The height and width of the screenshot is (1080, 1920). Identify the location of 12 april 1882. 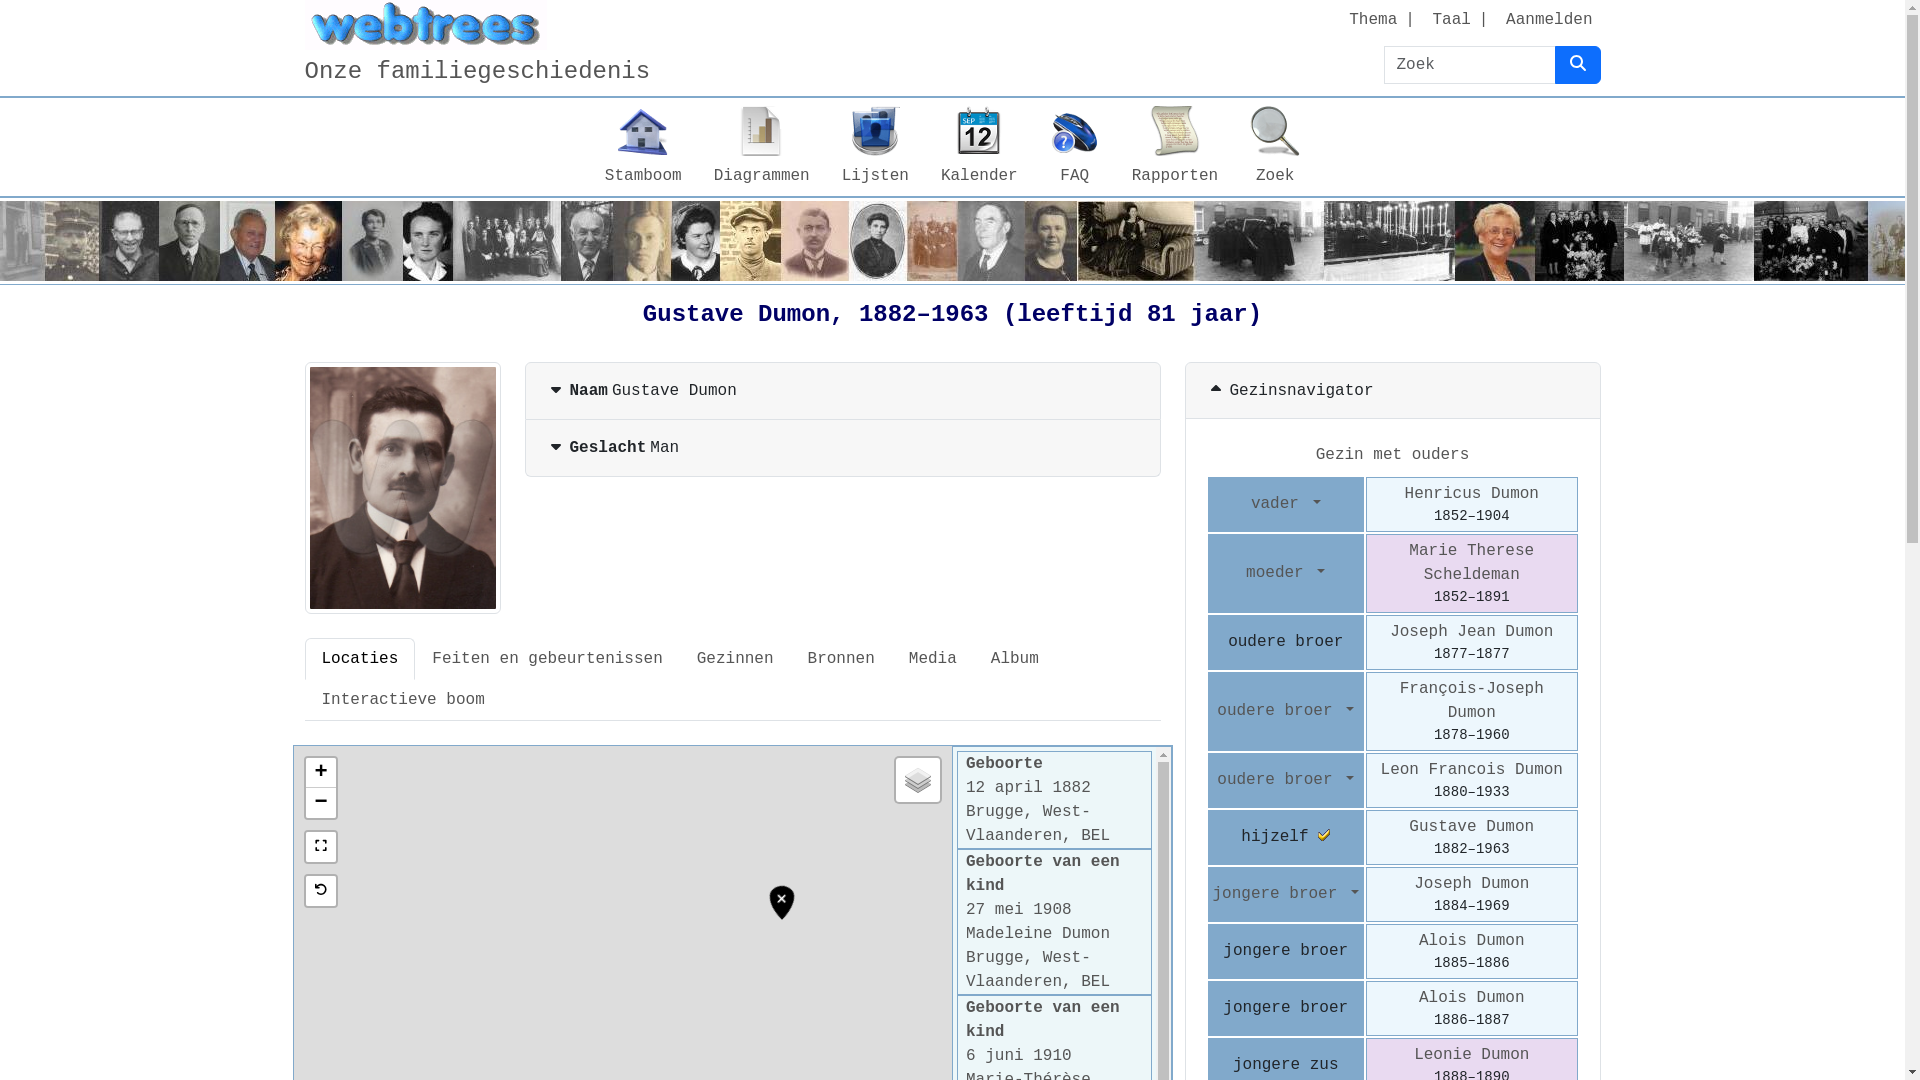
(1028, 788).